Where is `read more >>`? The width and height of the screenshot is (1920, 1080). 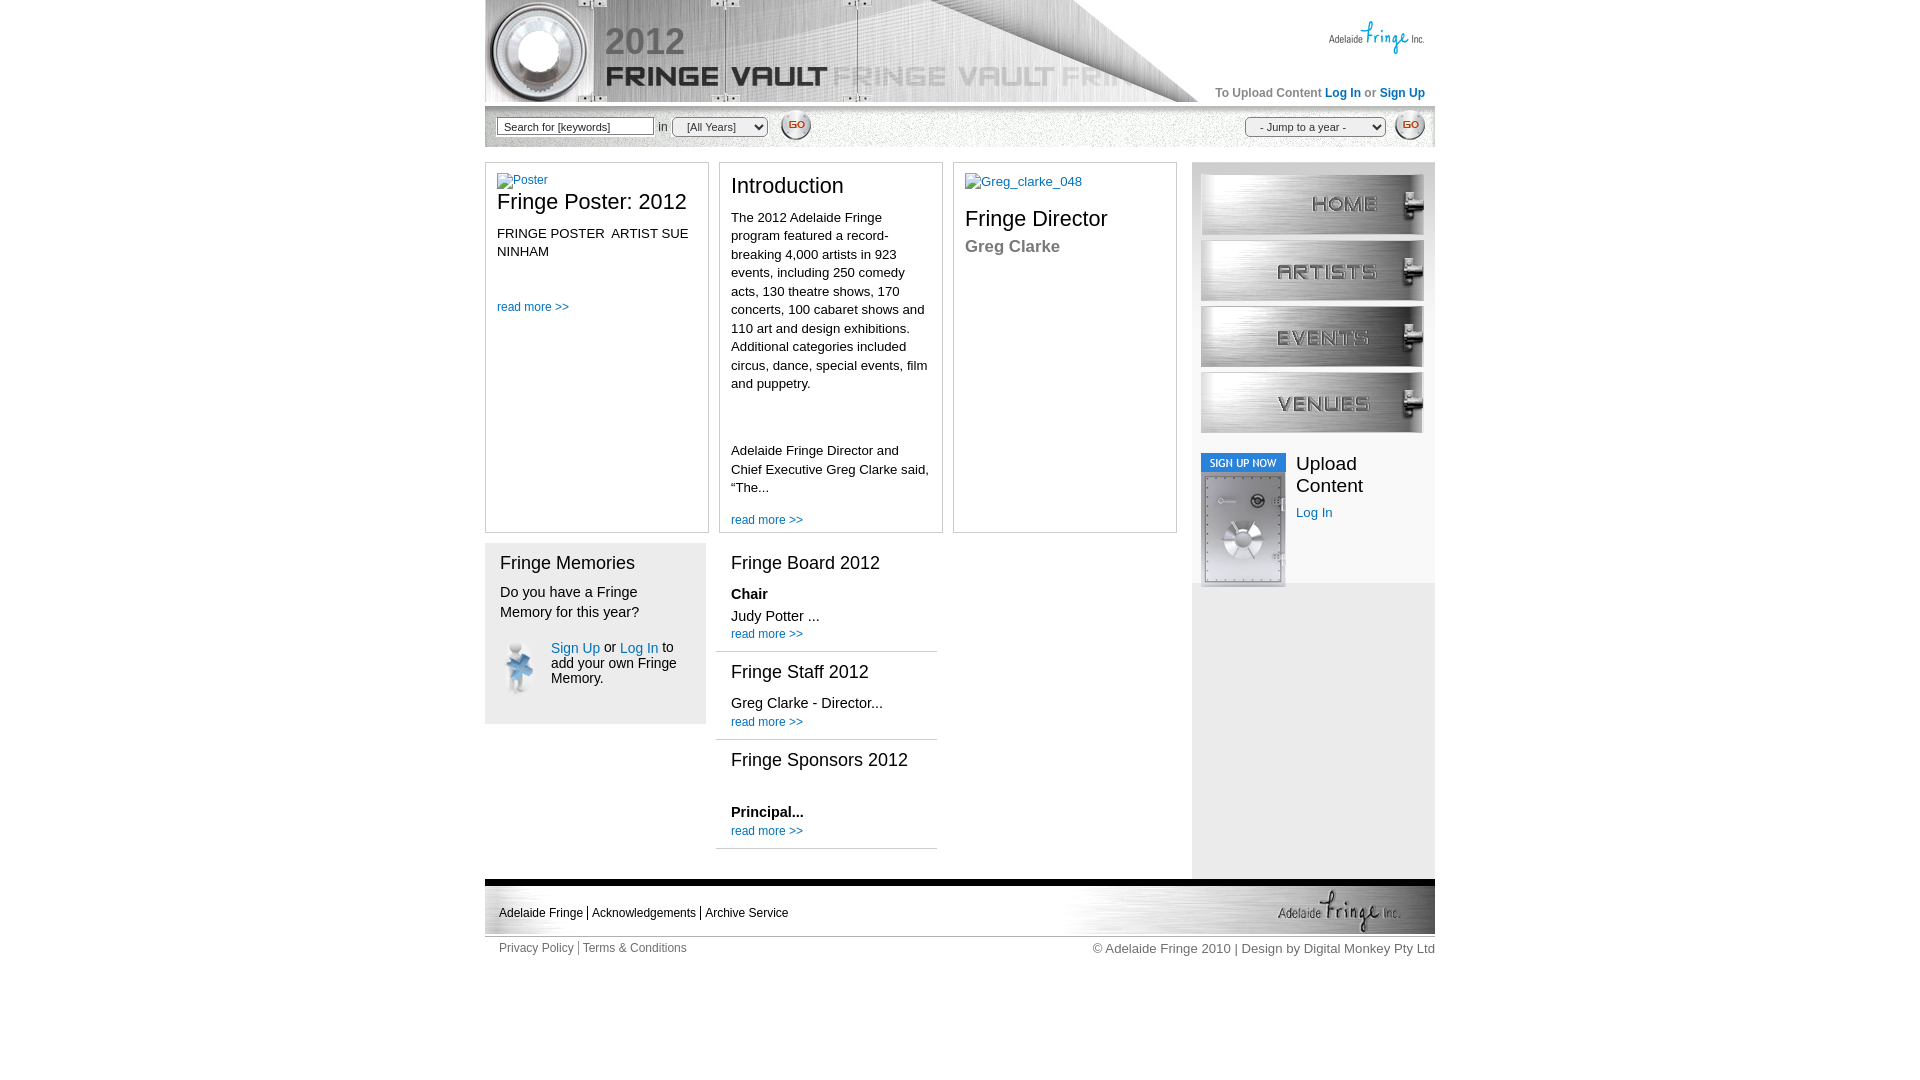 read more >> is located at coordinates (767, 520).